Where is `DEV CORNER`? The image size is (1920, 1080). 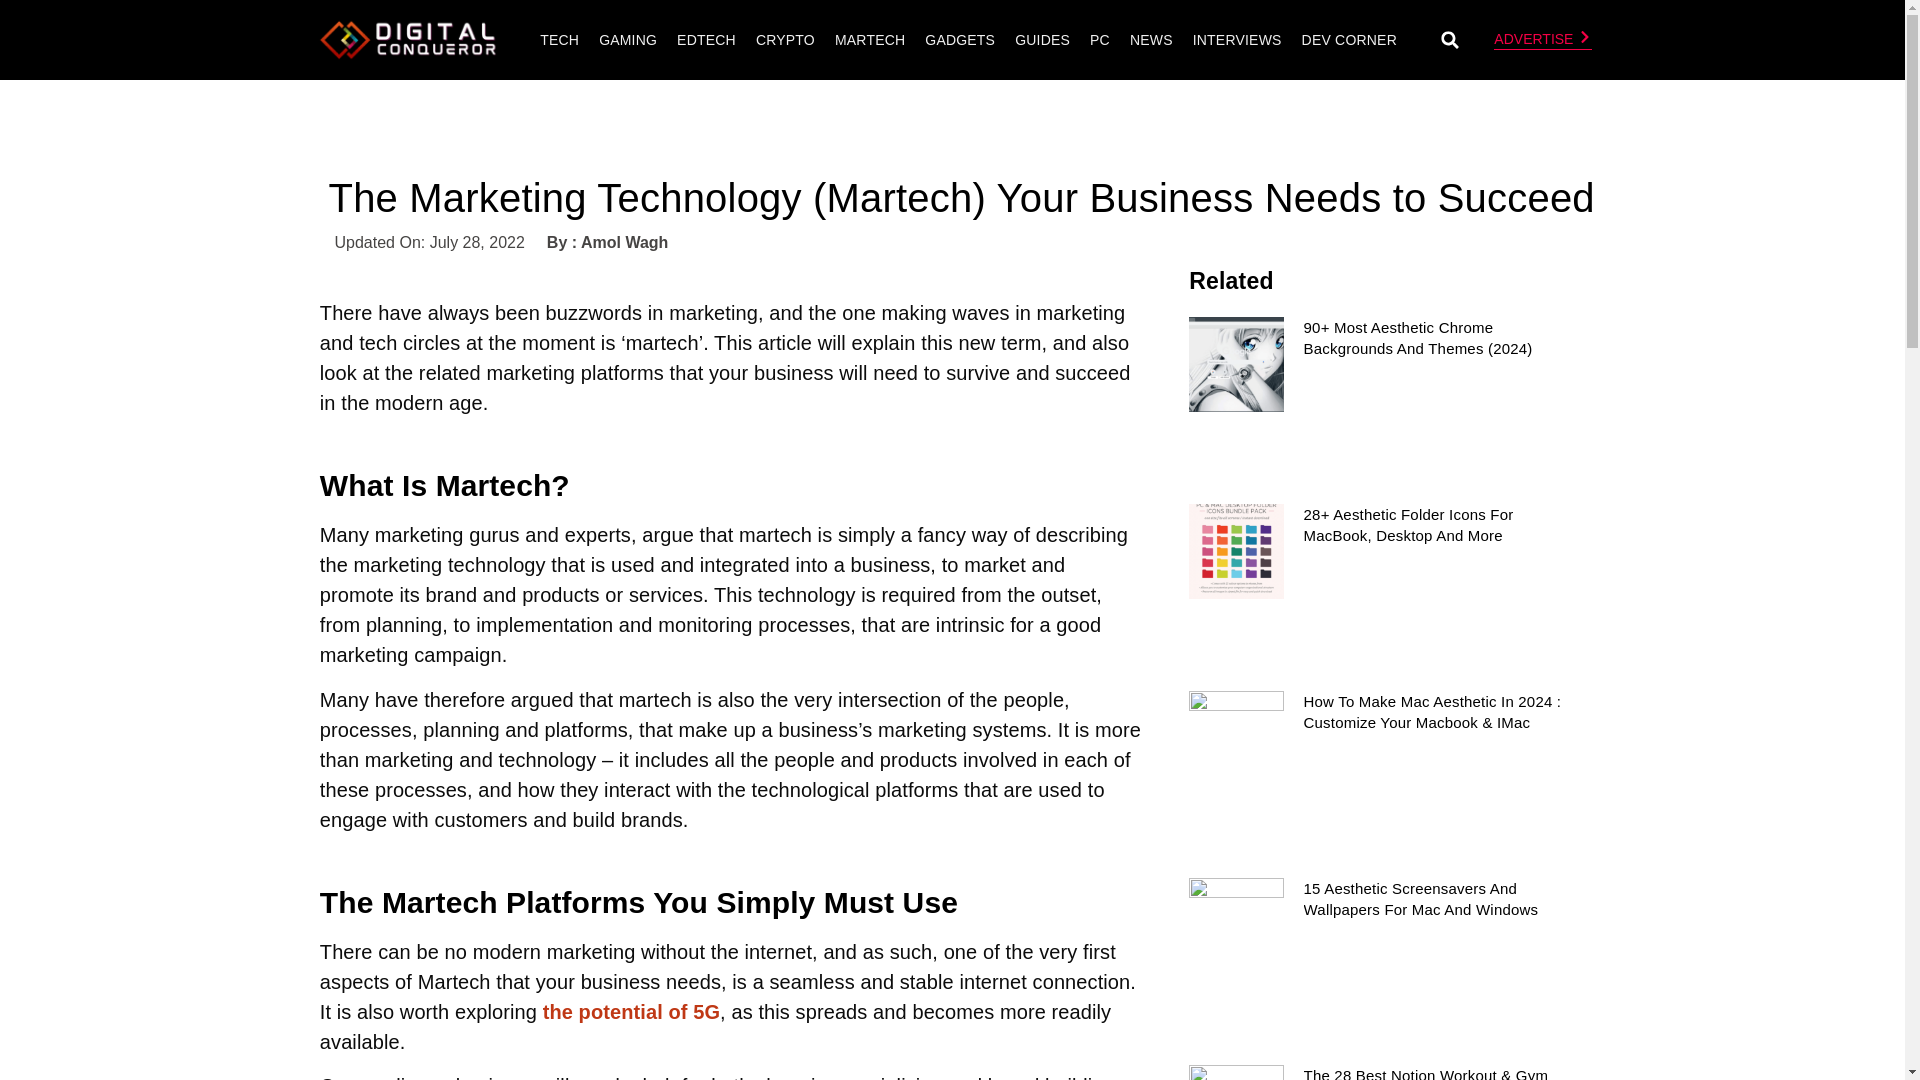
DEV CORNER is located at coordinates (1348, 40).